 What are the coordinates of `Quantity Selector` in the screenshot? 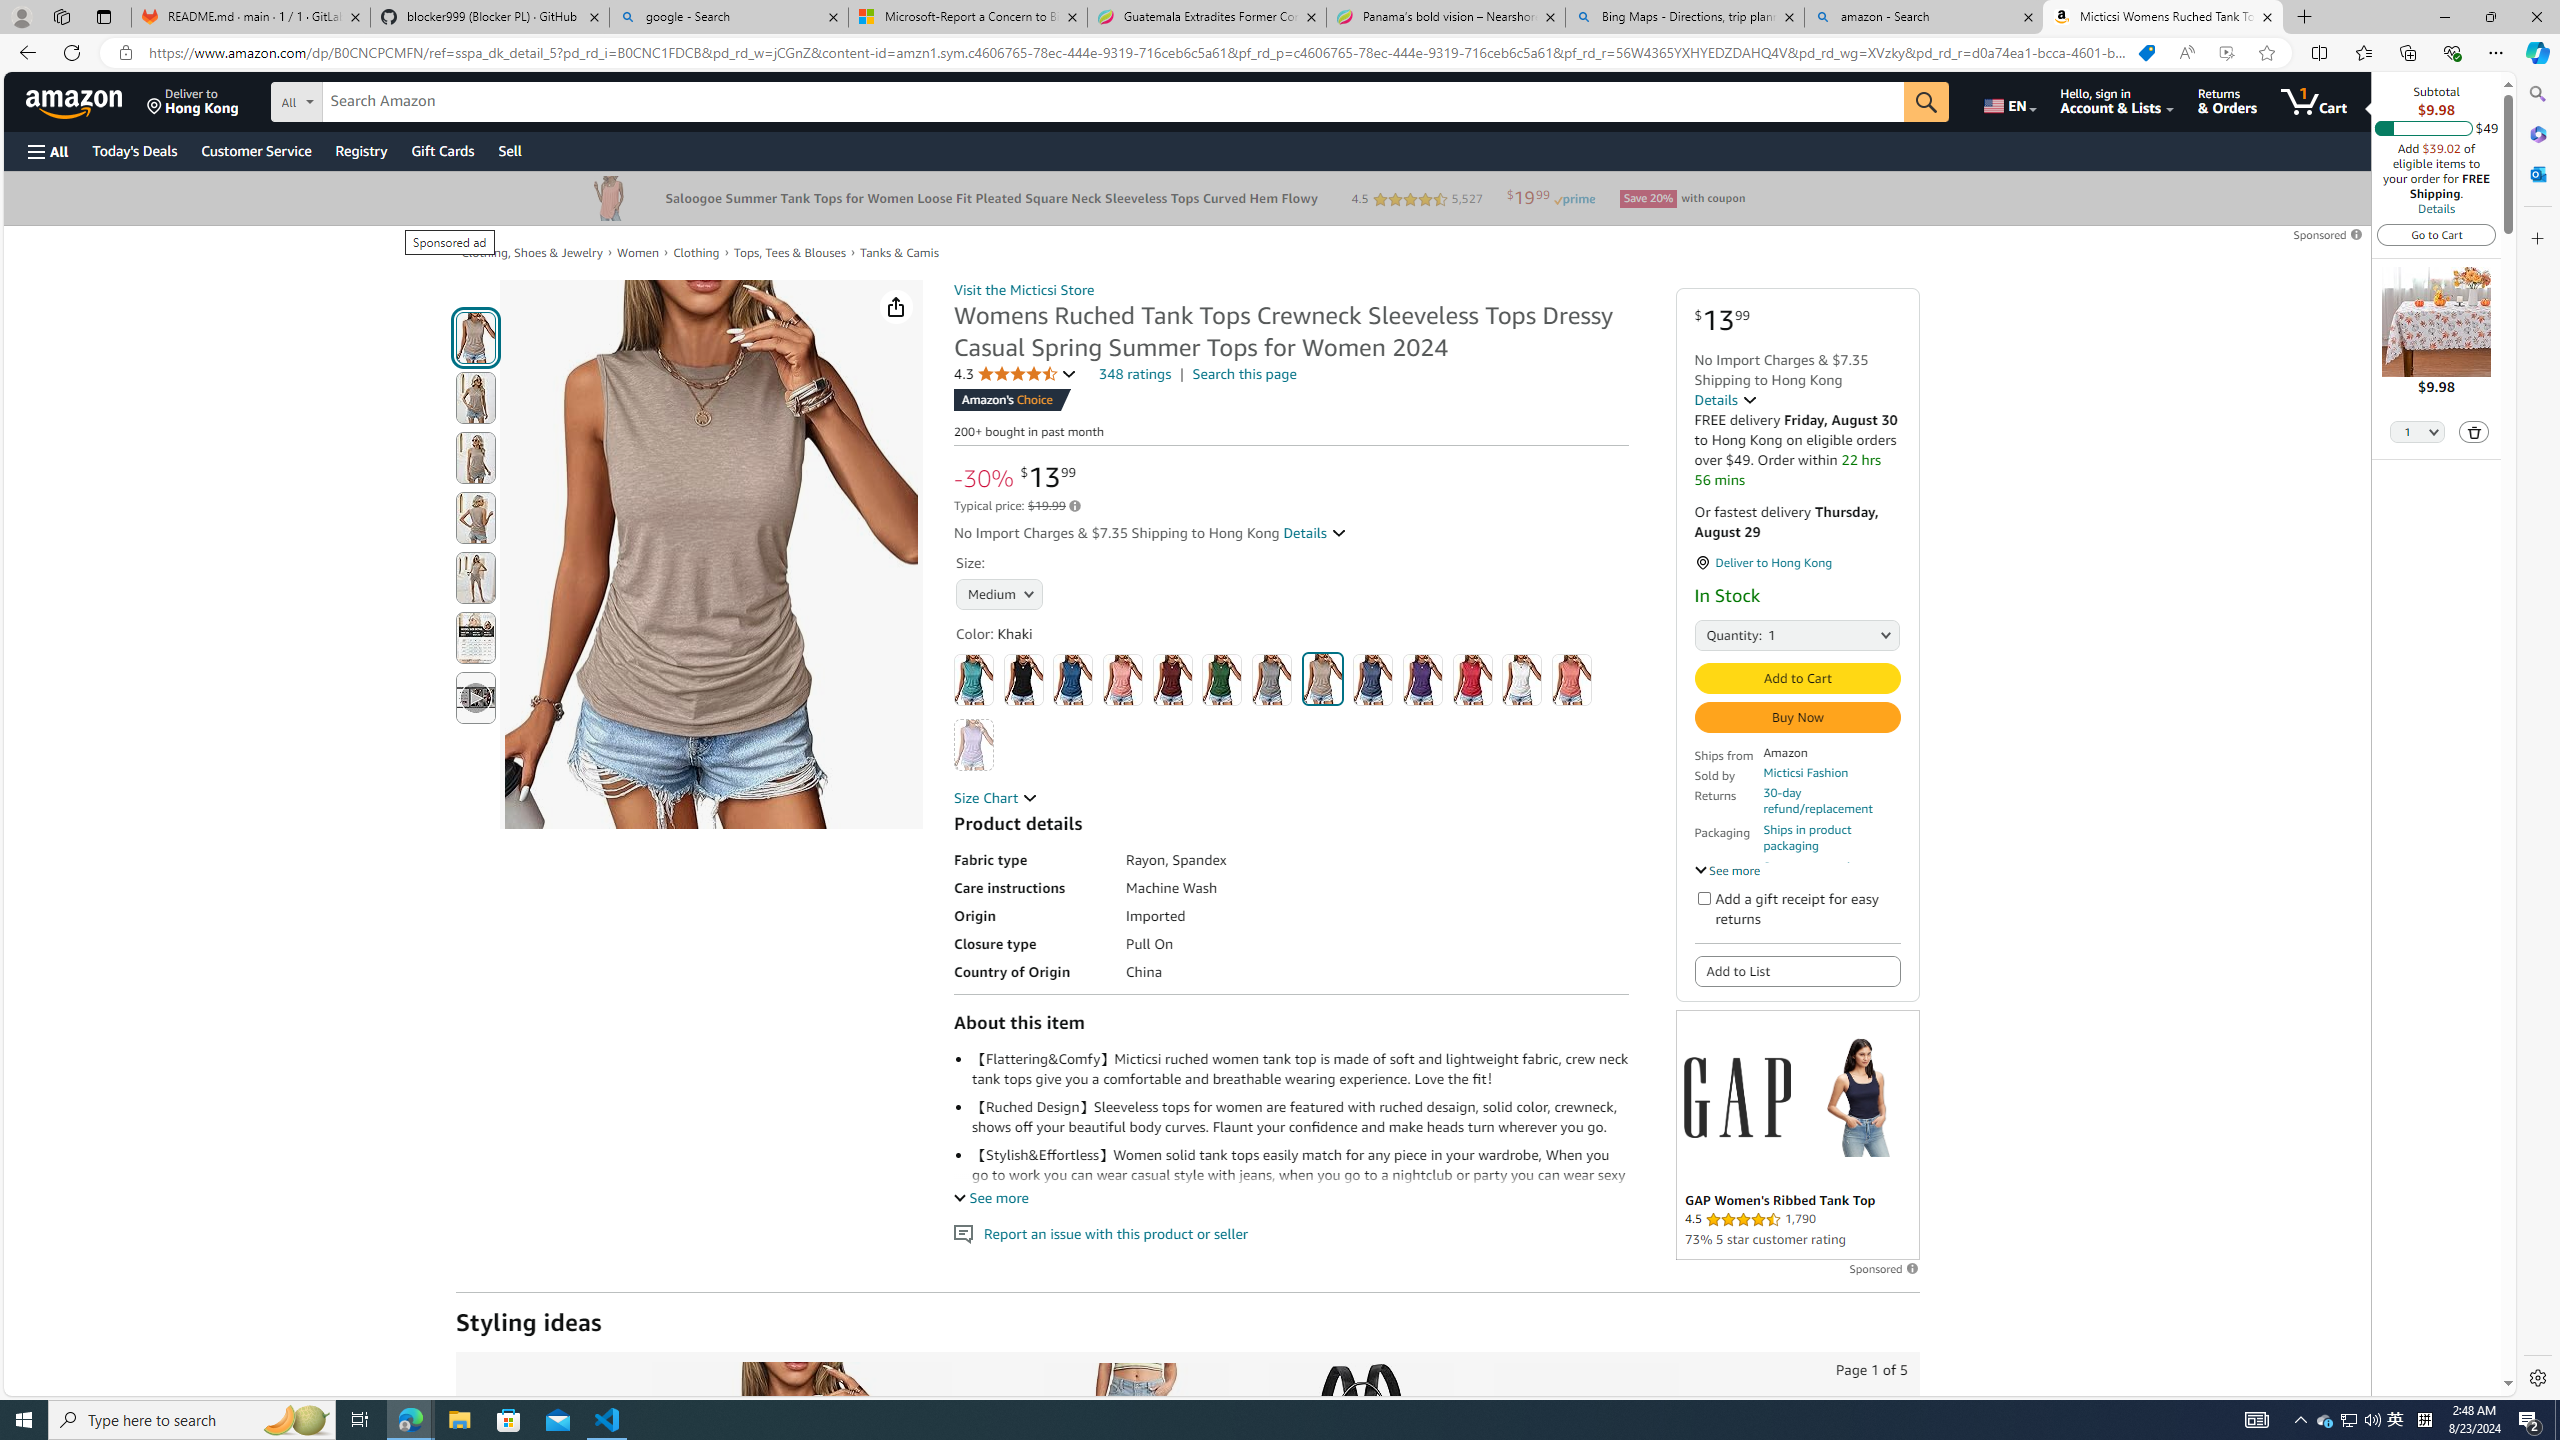 It's located at (2418, 434).